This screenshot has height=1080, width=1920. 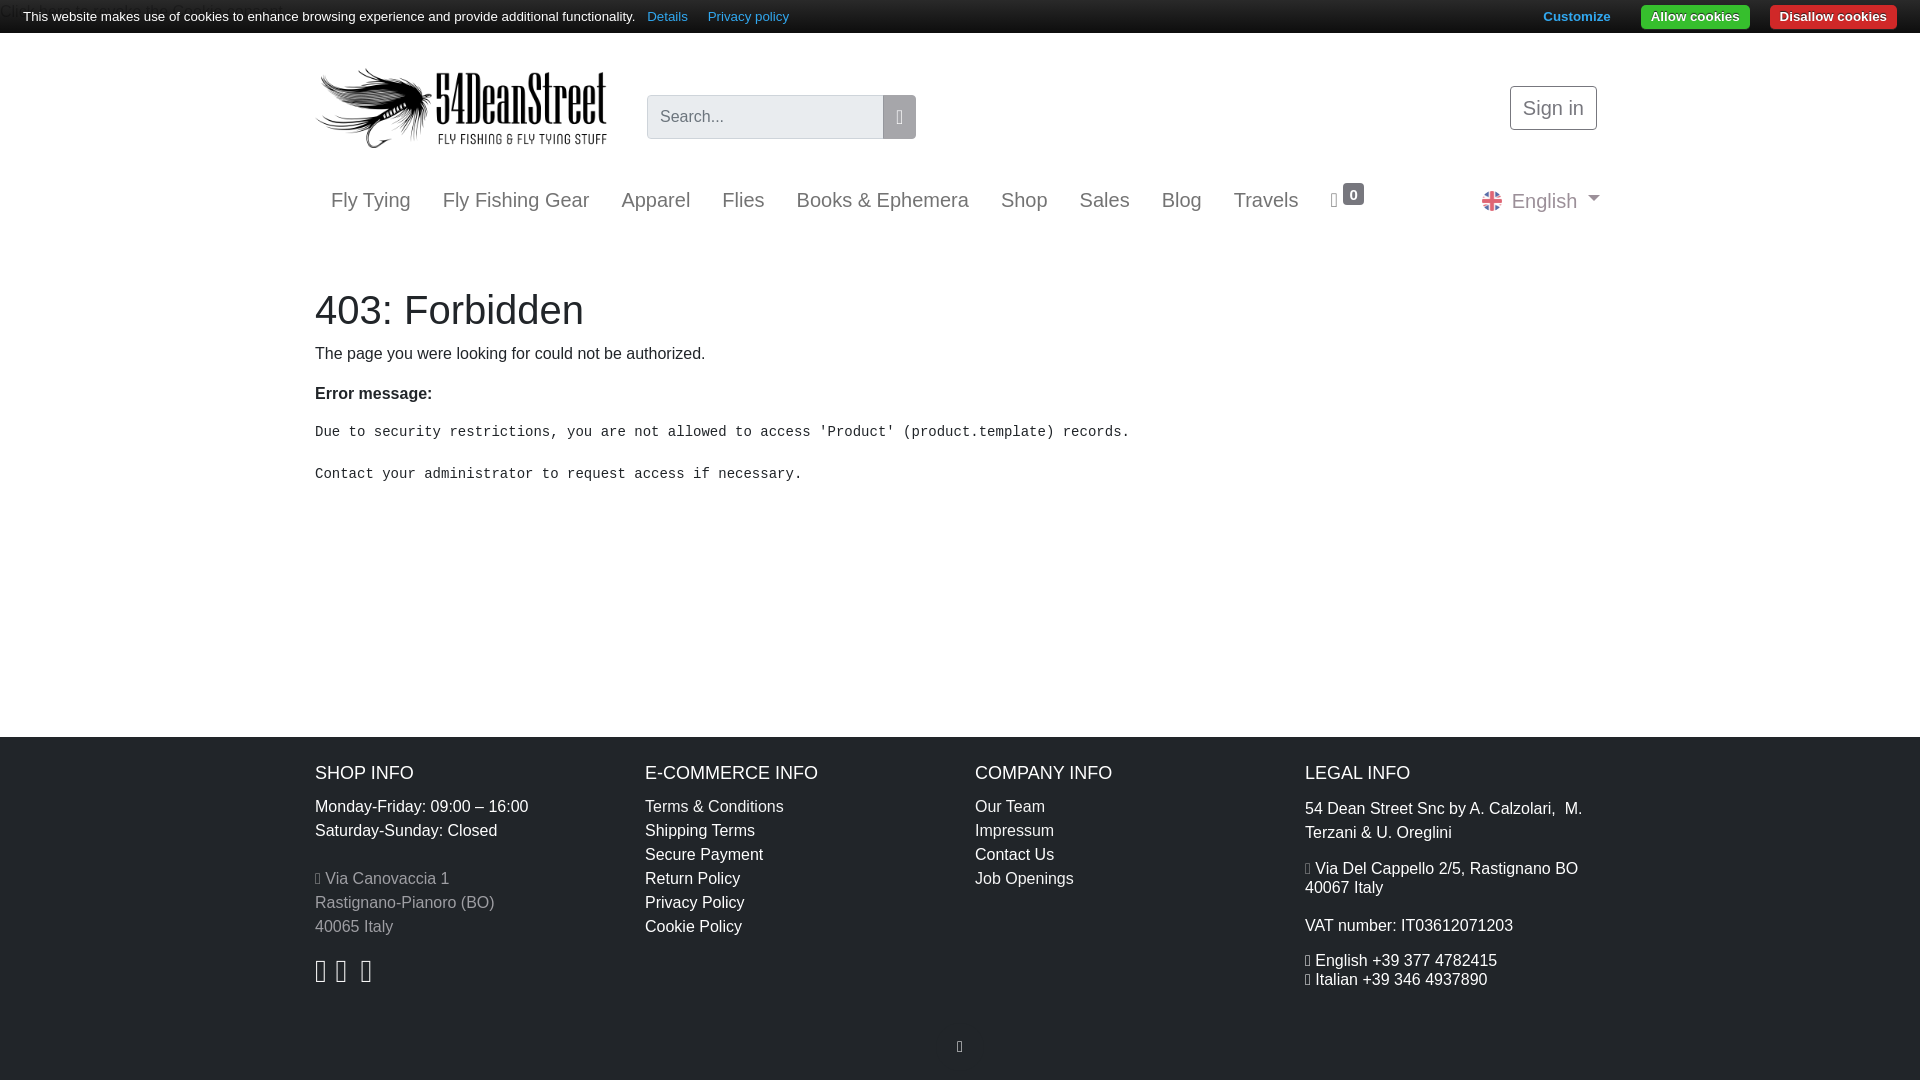 I want to click on Click here to revoke the Cookie consent, so click(x=141, y=12).